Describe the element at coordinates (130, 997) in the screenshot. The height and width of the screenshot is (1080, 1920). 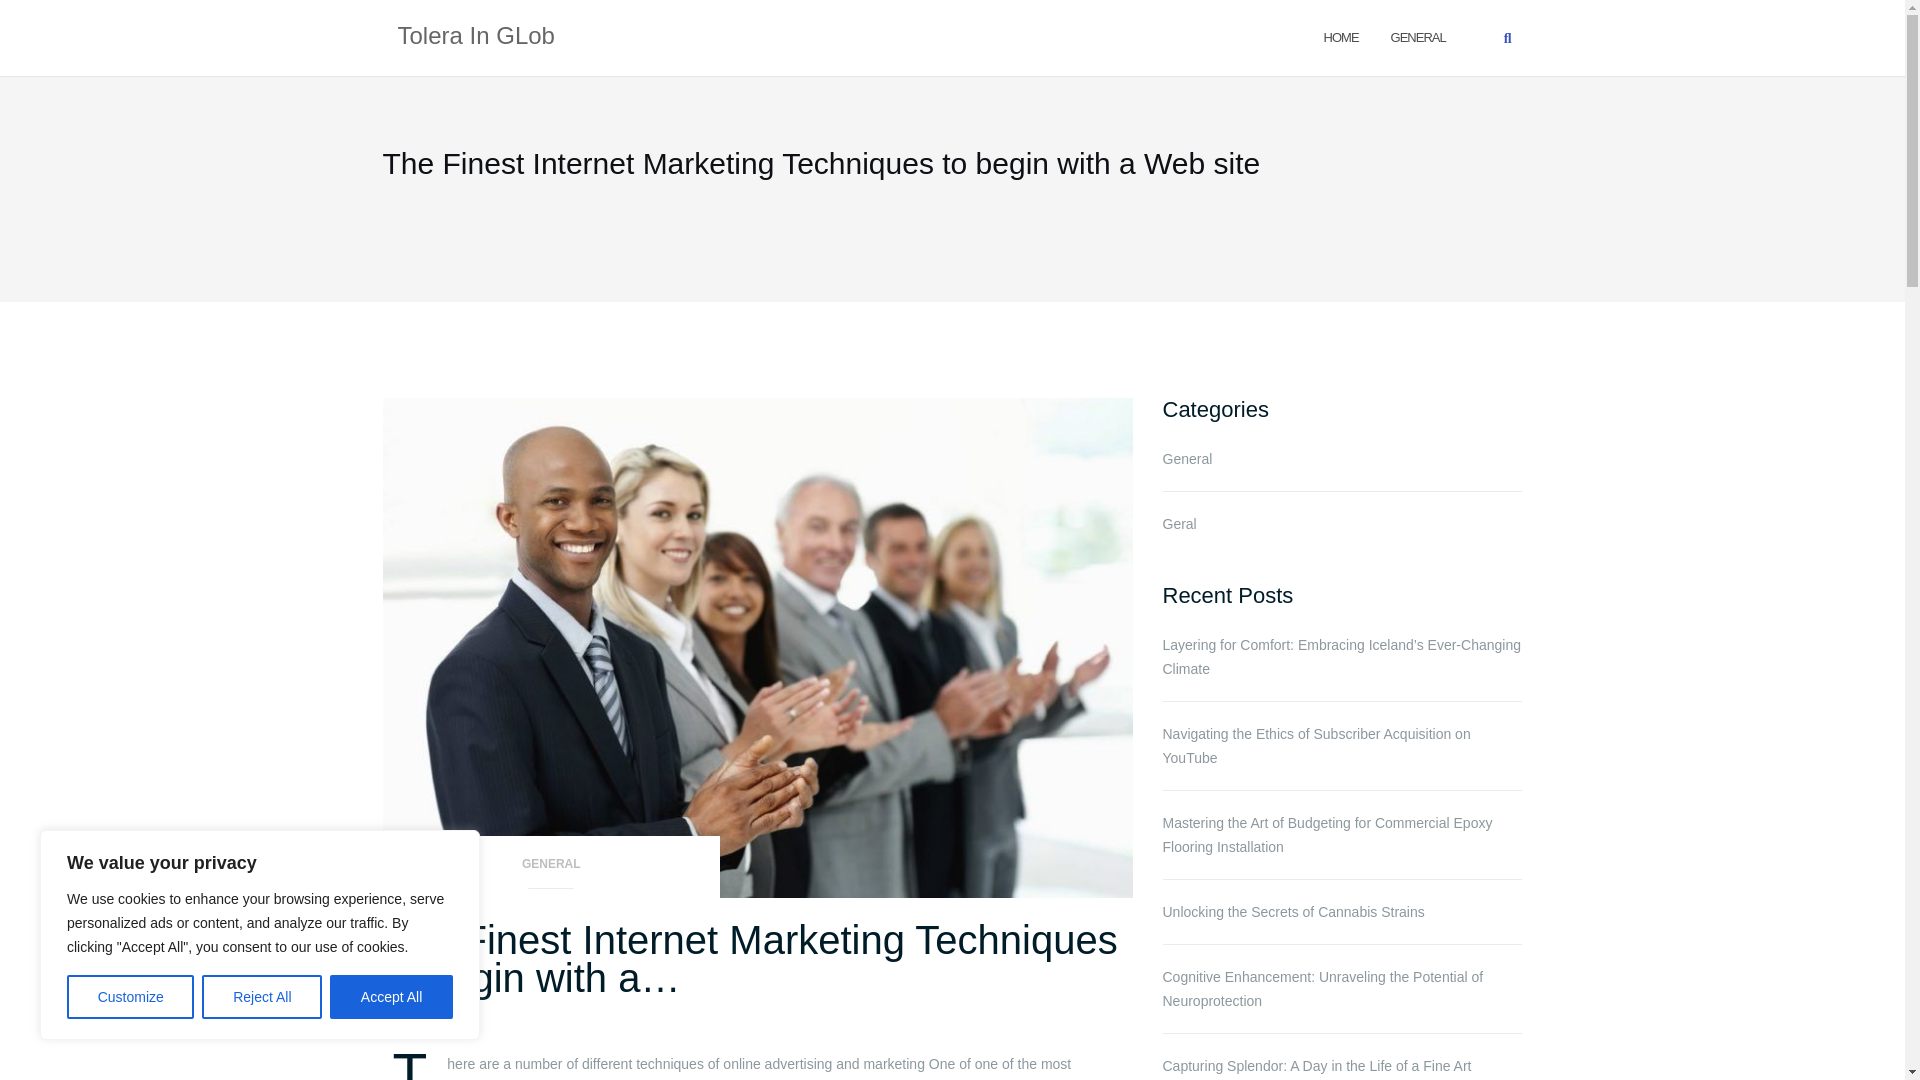
I see `Customize` at that location.